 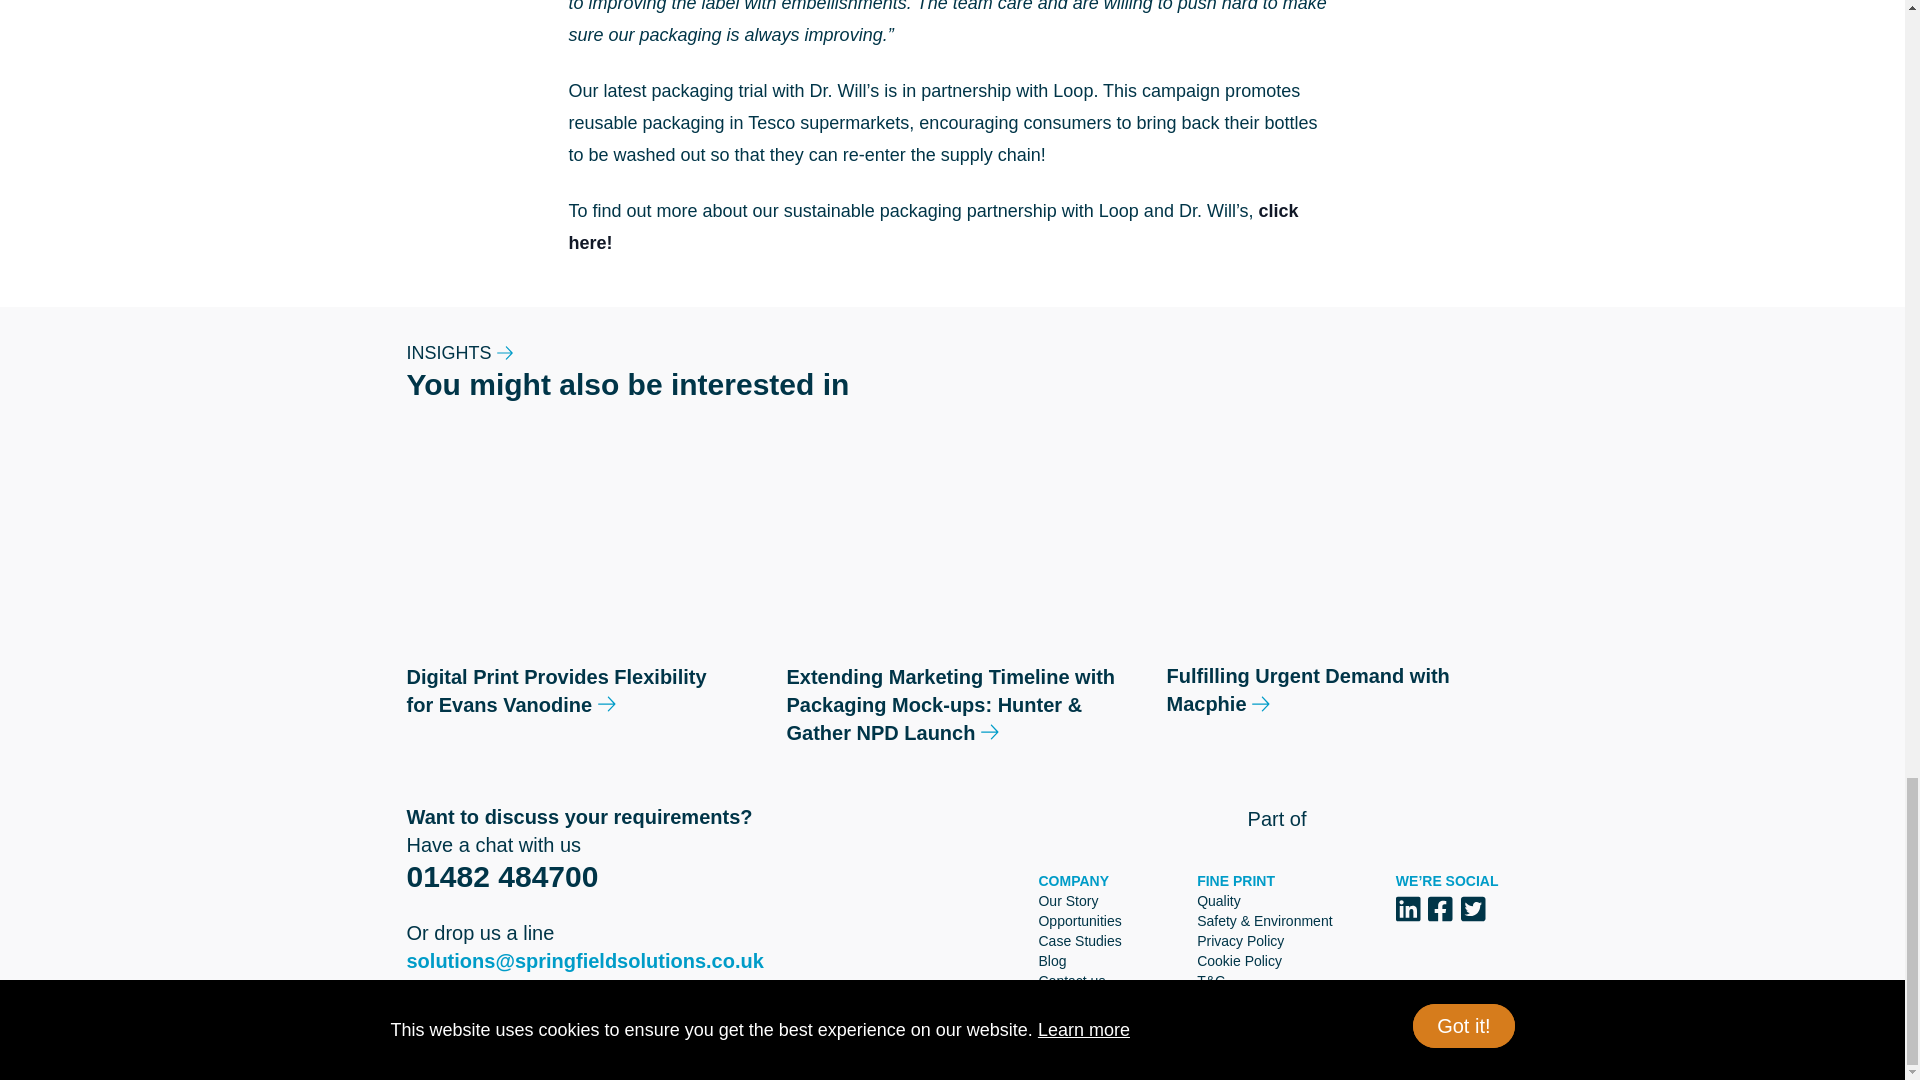 I want to click on Our Story, so click(x=1068, y=901).